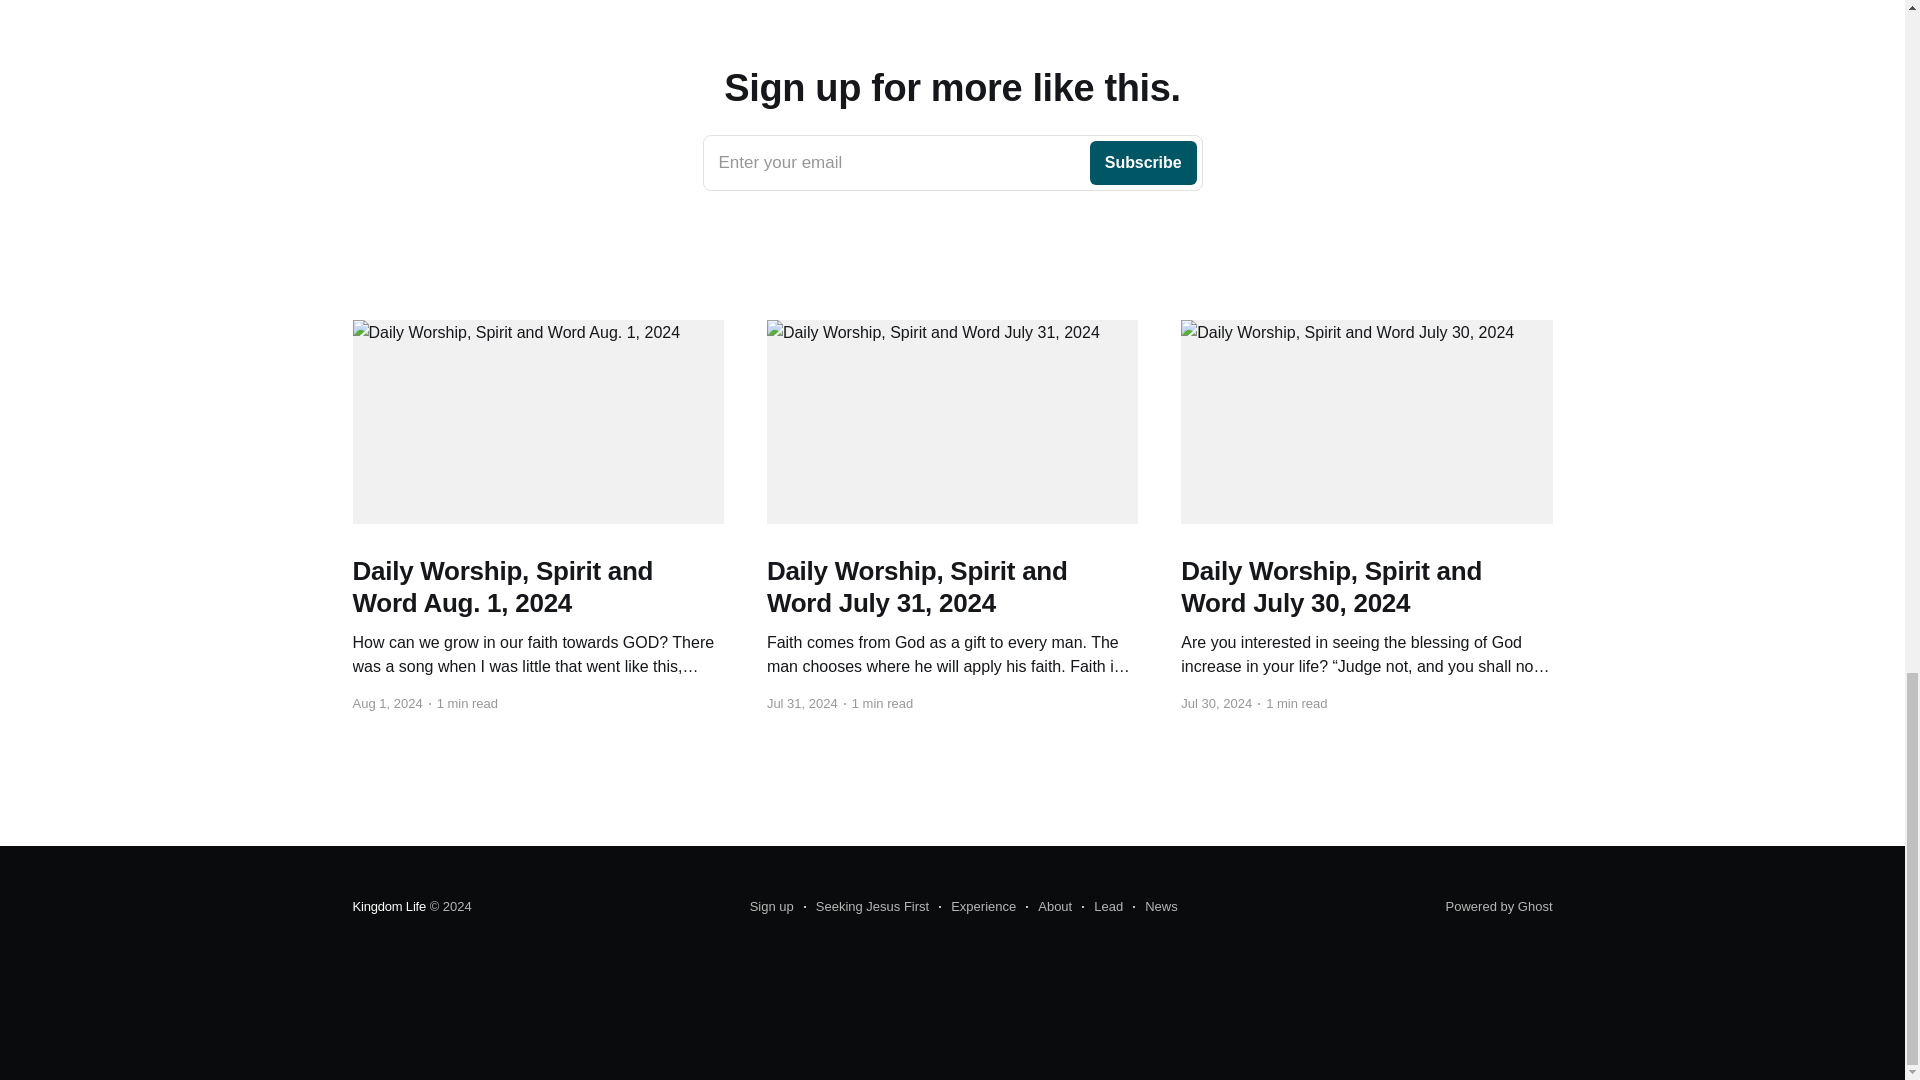  What do you see at coordinates (1048, 907) in the screenshot?
I see `Experience` at bounding box center [1048, 907].